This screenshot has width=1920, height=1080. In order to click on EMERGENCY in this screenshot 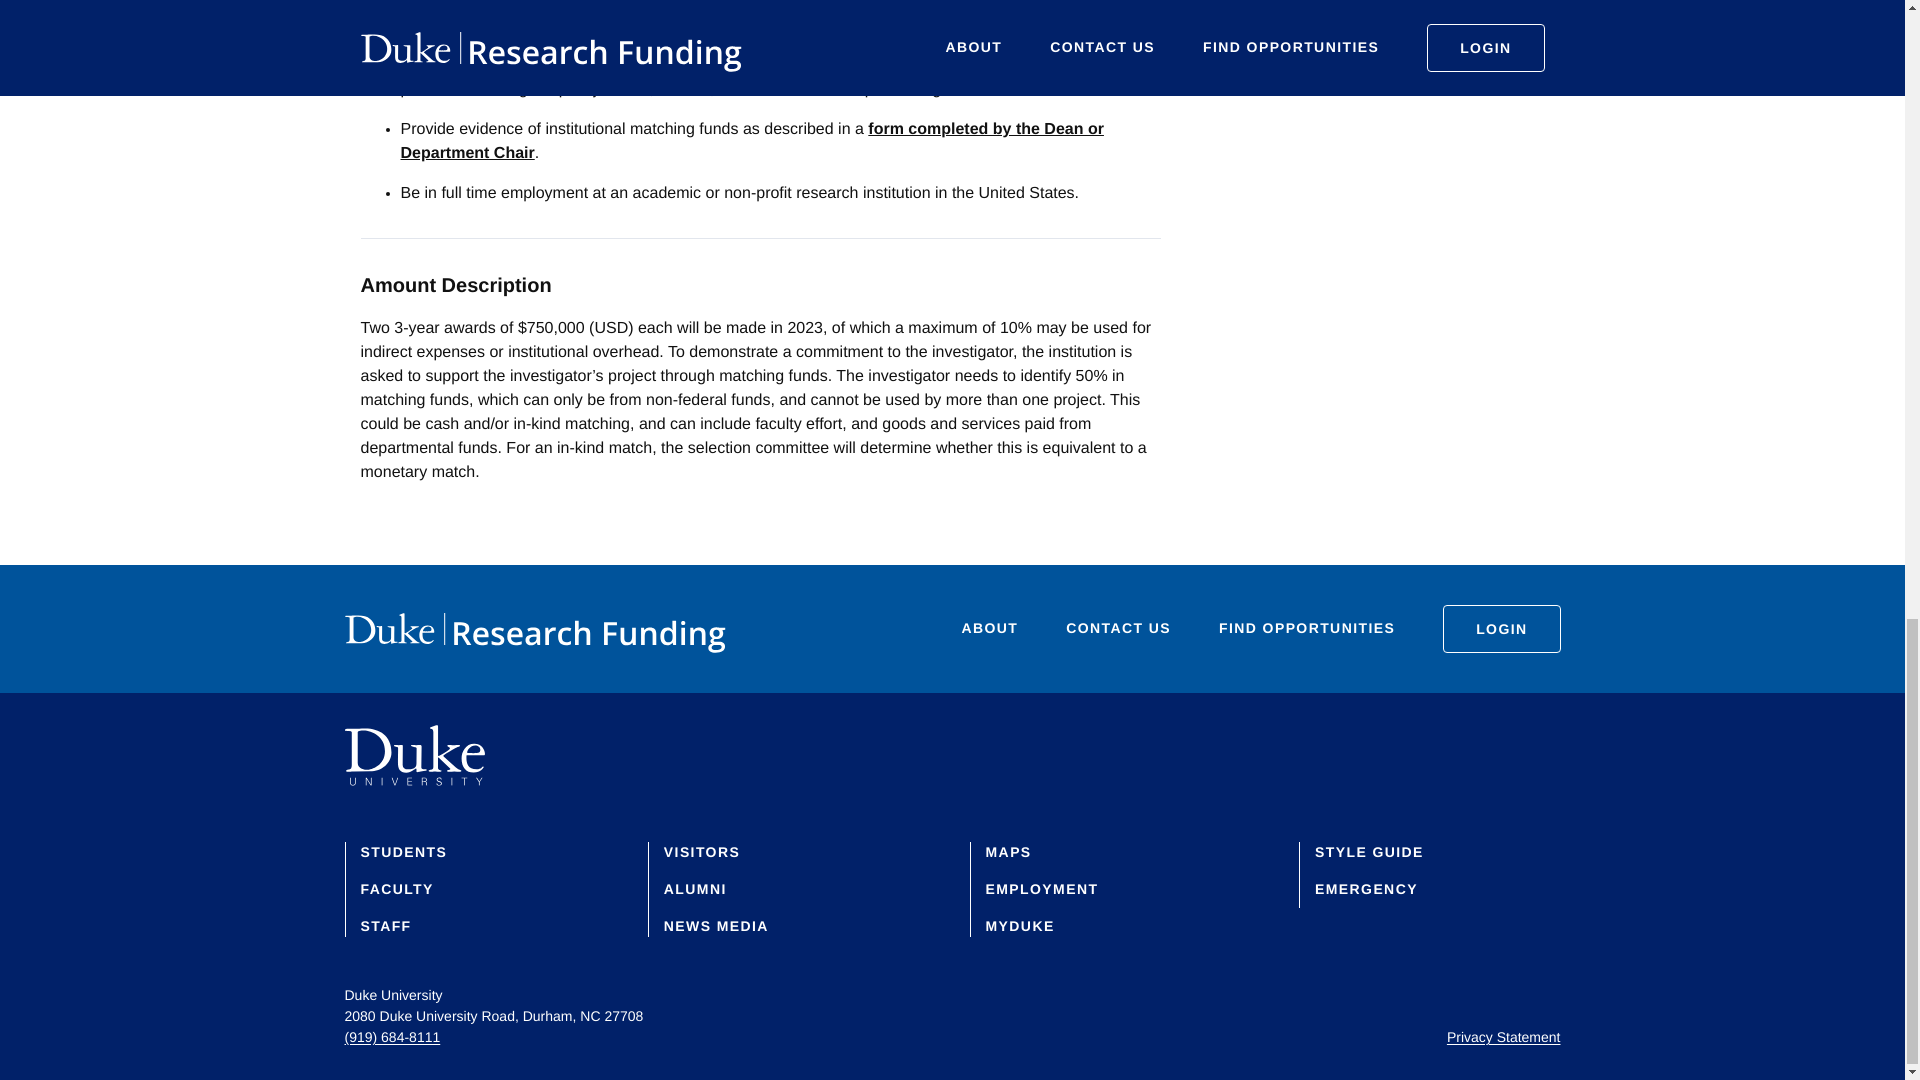, I will do `click(1366, 889)`.